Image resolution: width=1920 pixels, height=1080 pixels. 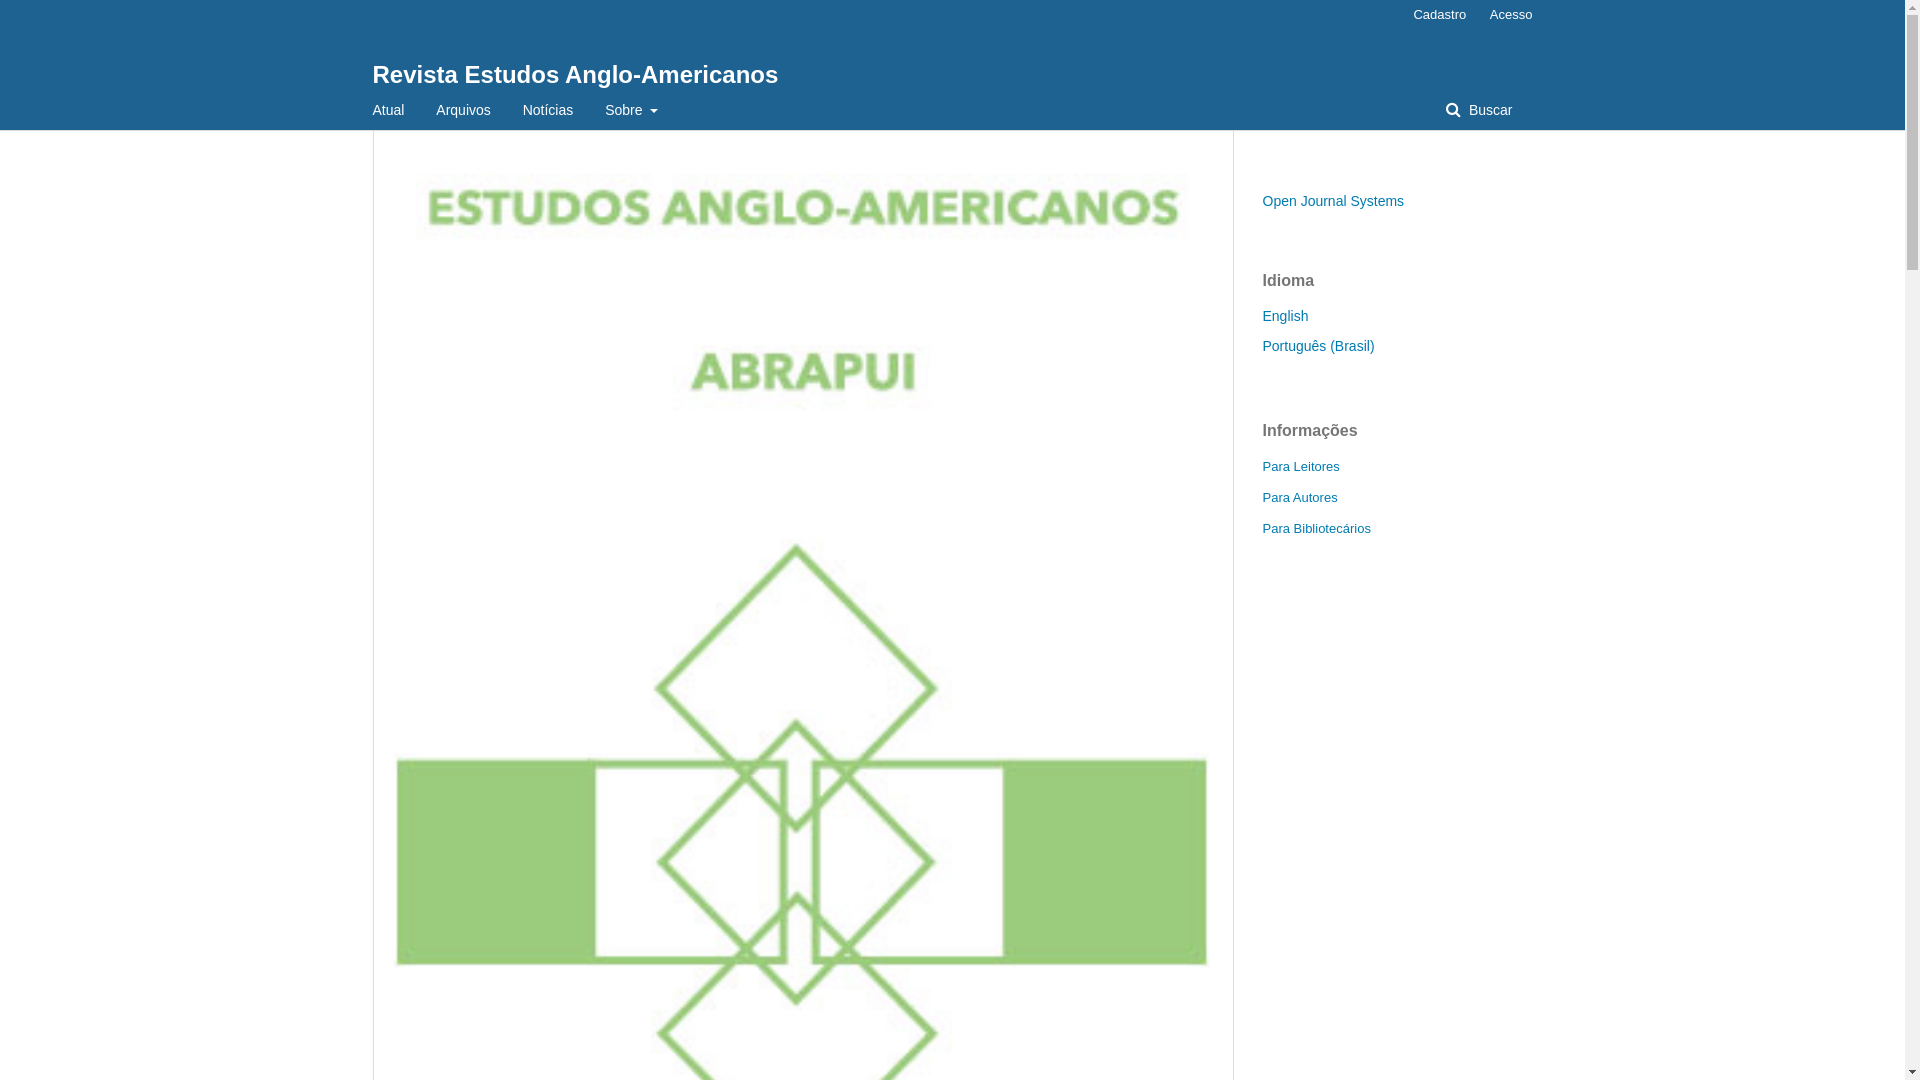 What do you see at coordinates (1300, 466) in the screenshot?
I see `Para Leitores` at bounding box center [1300, 466].